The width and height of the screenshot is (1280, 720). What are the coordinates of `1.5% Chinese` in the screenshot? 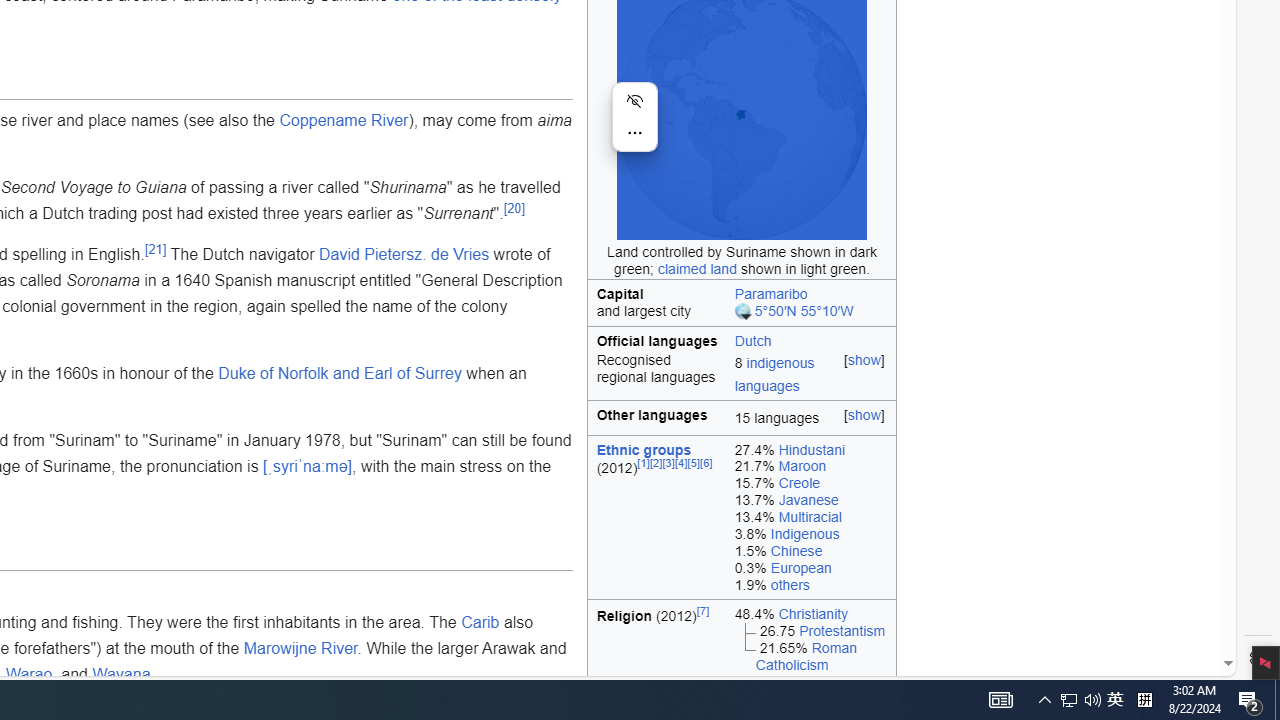 It's located at (810, 551).